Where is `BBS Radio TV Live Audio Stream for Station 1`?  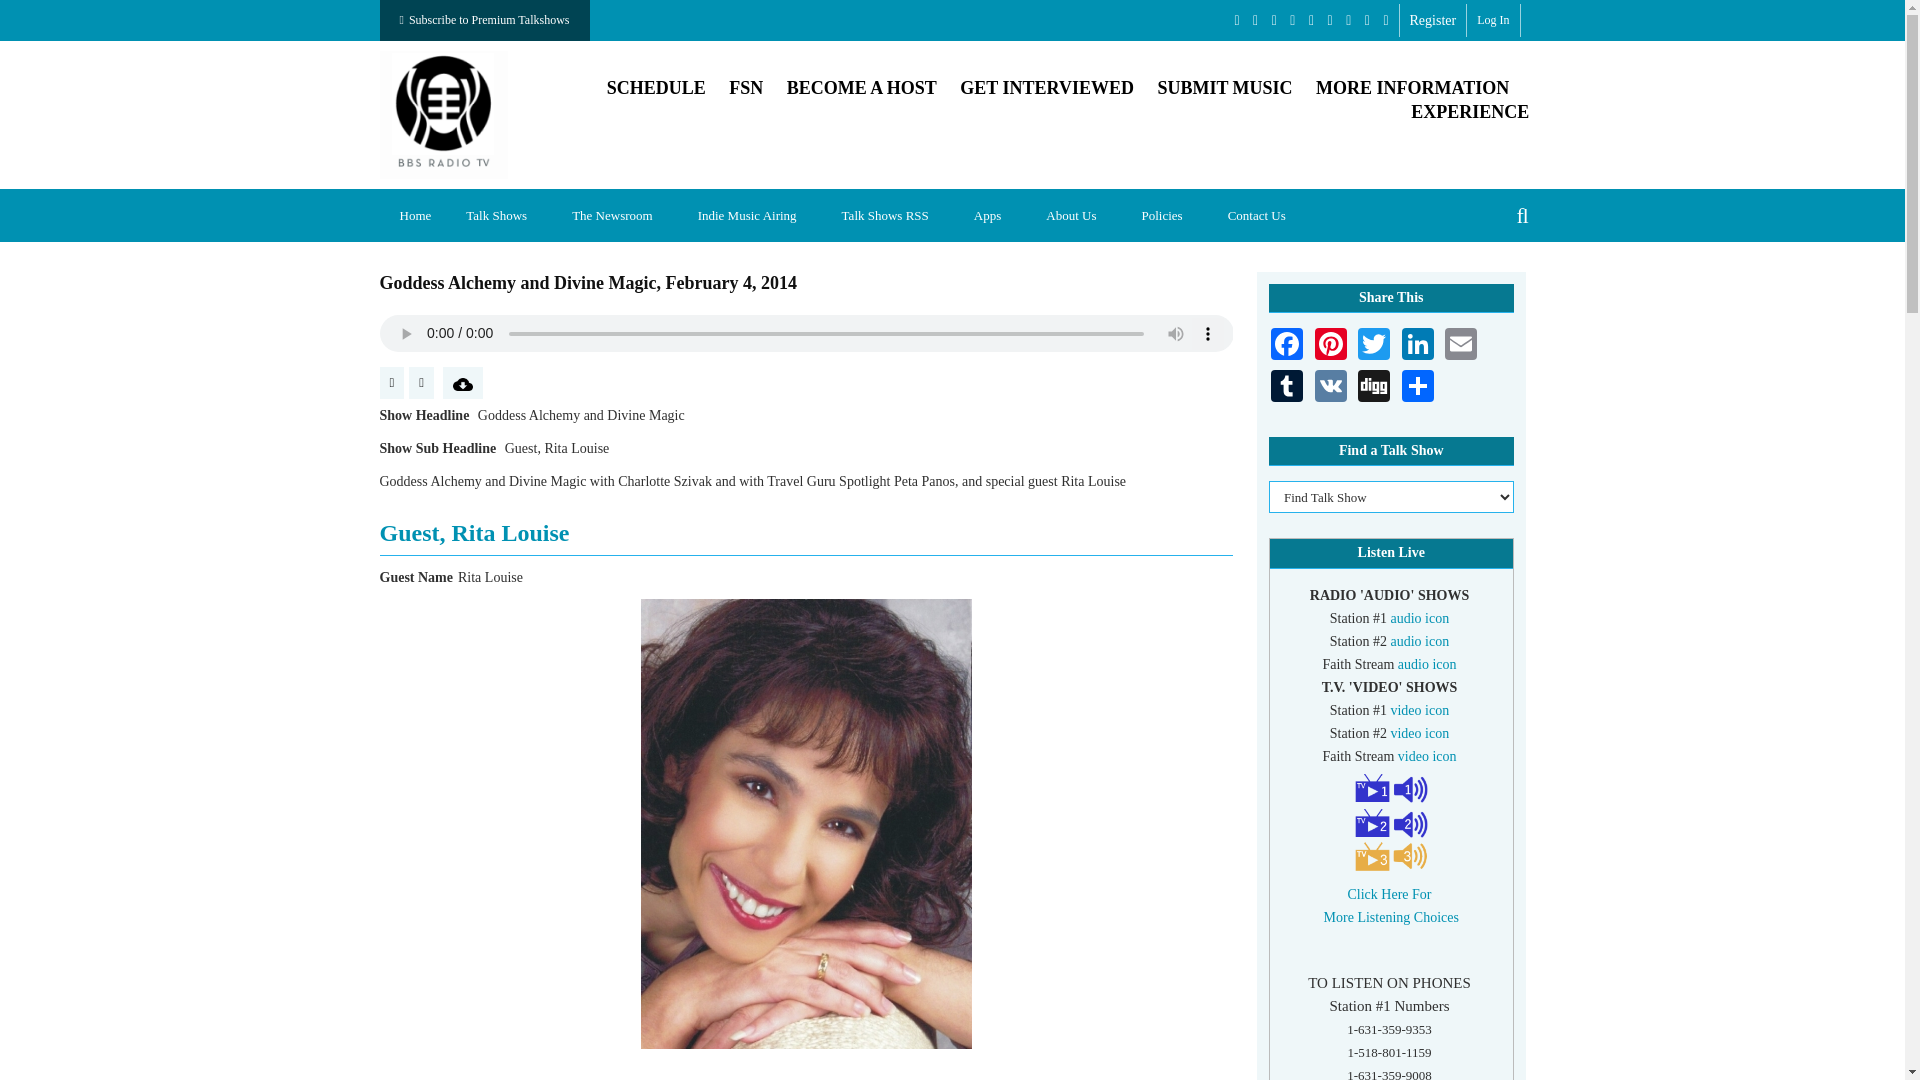
BBS Radio TV Live Audio Stream for Station 1 is located at coordinates (1420, 618).